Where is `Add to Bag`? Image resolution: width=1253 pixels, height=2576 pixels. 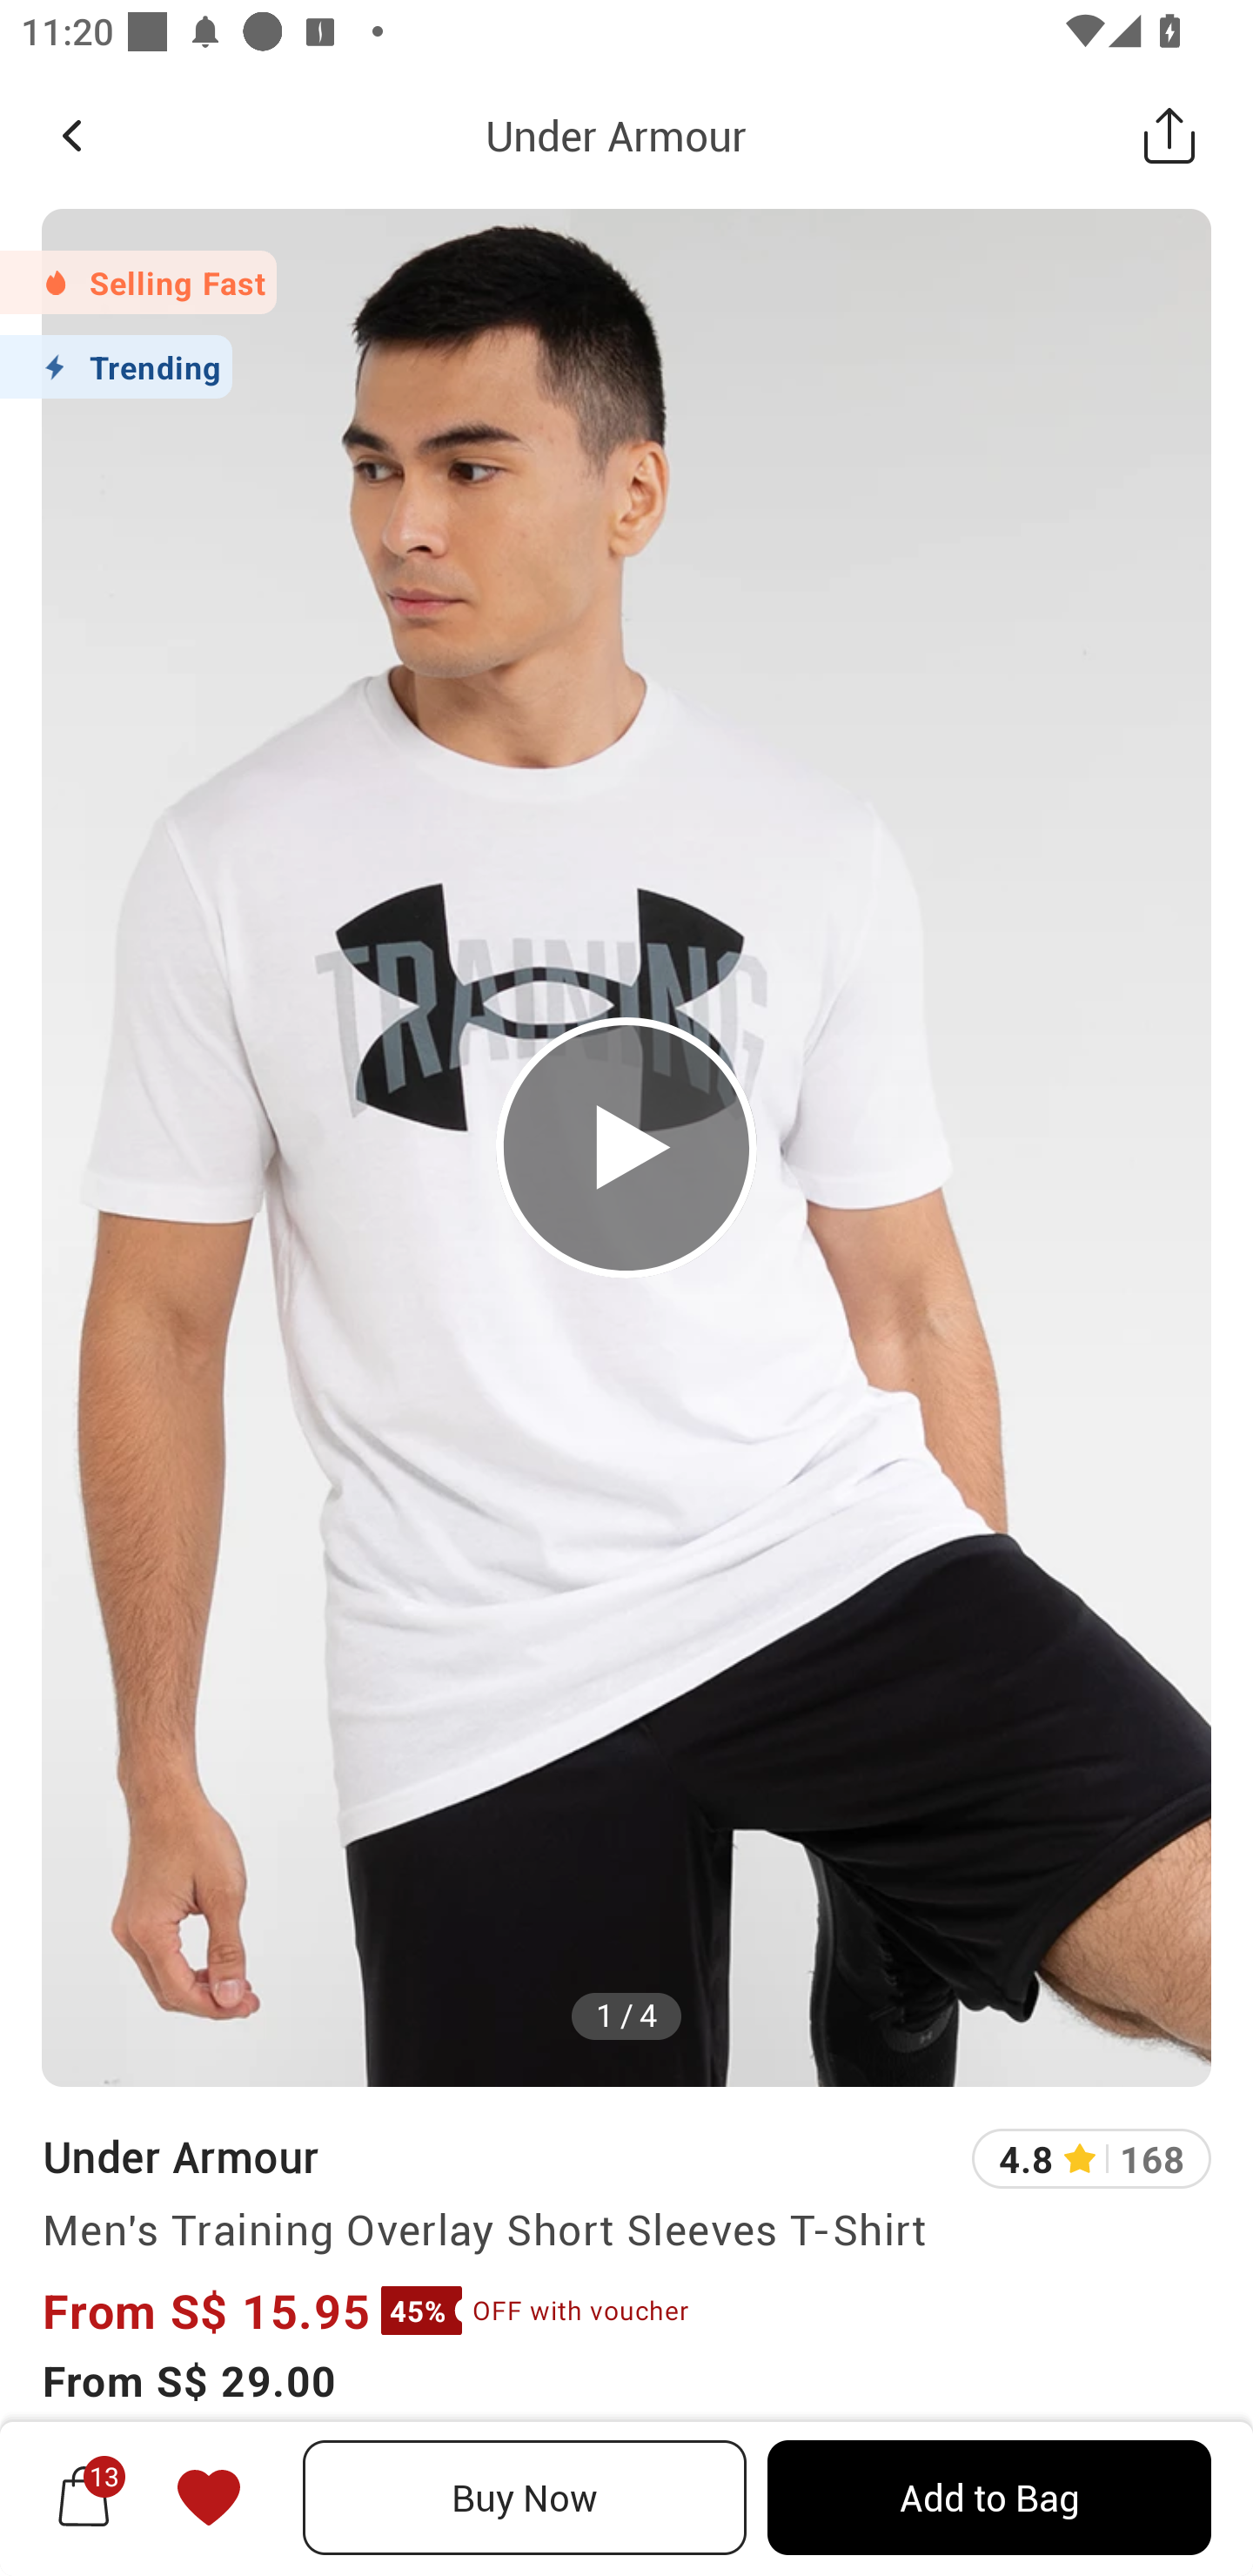
Add to Bag is located at coordinates (988, 2498).